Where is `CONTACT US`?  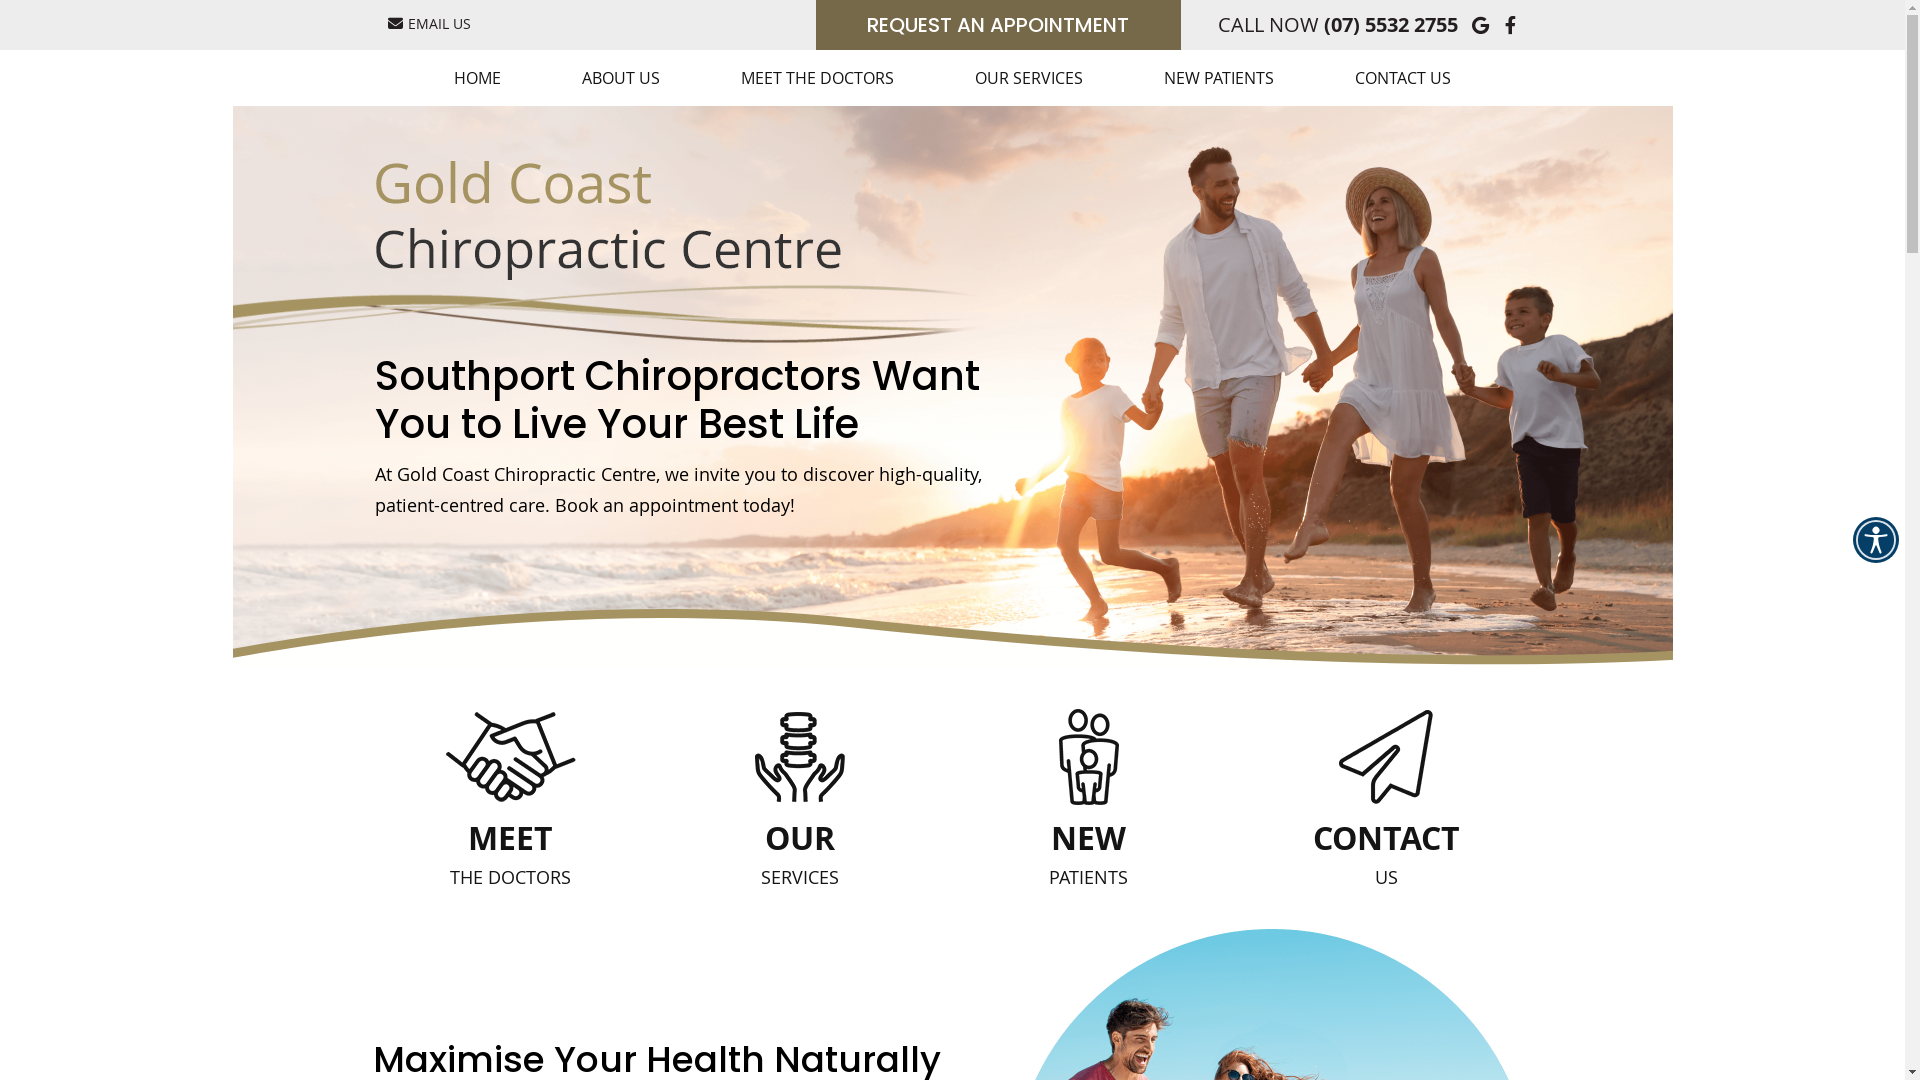
CONTACT US is located at coordinates (1403, 78).